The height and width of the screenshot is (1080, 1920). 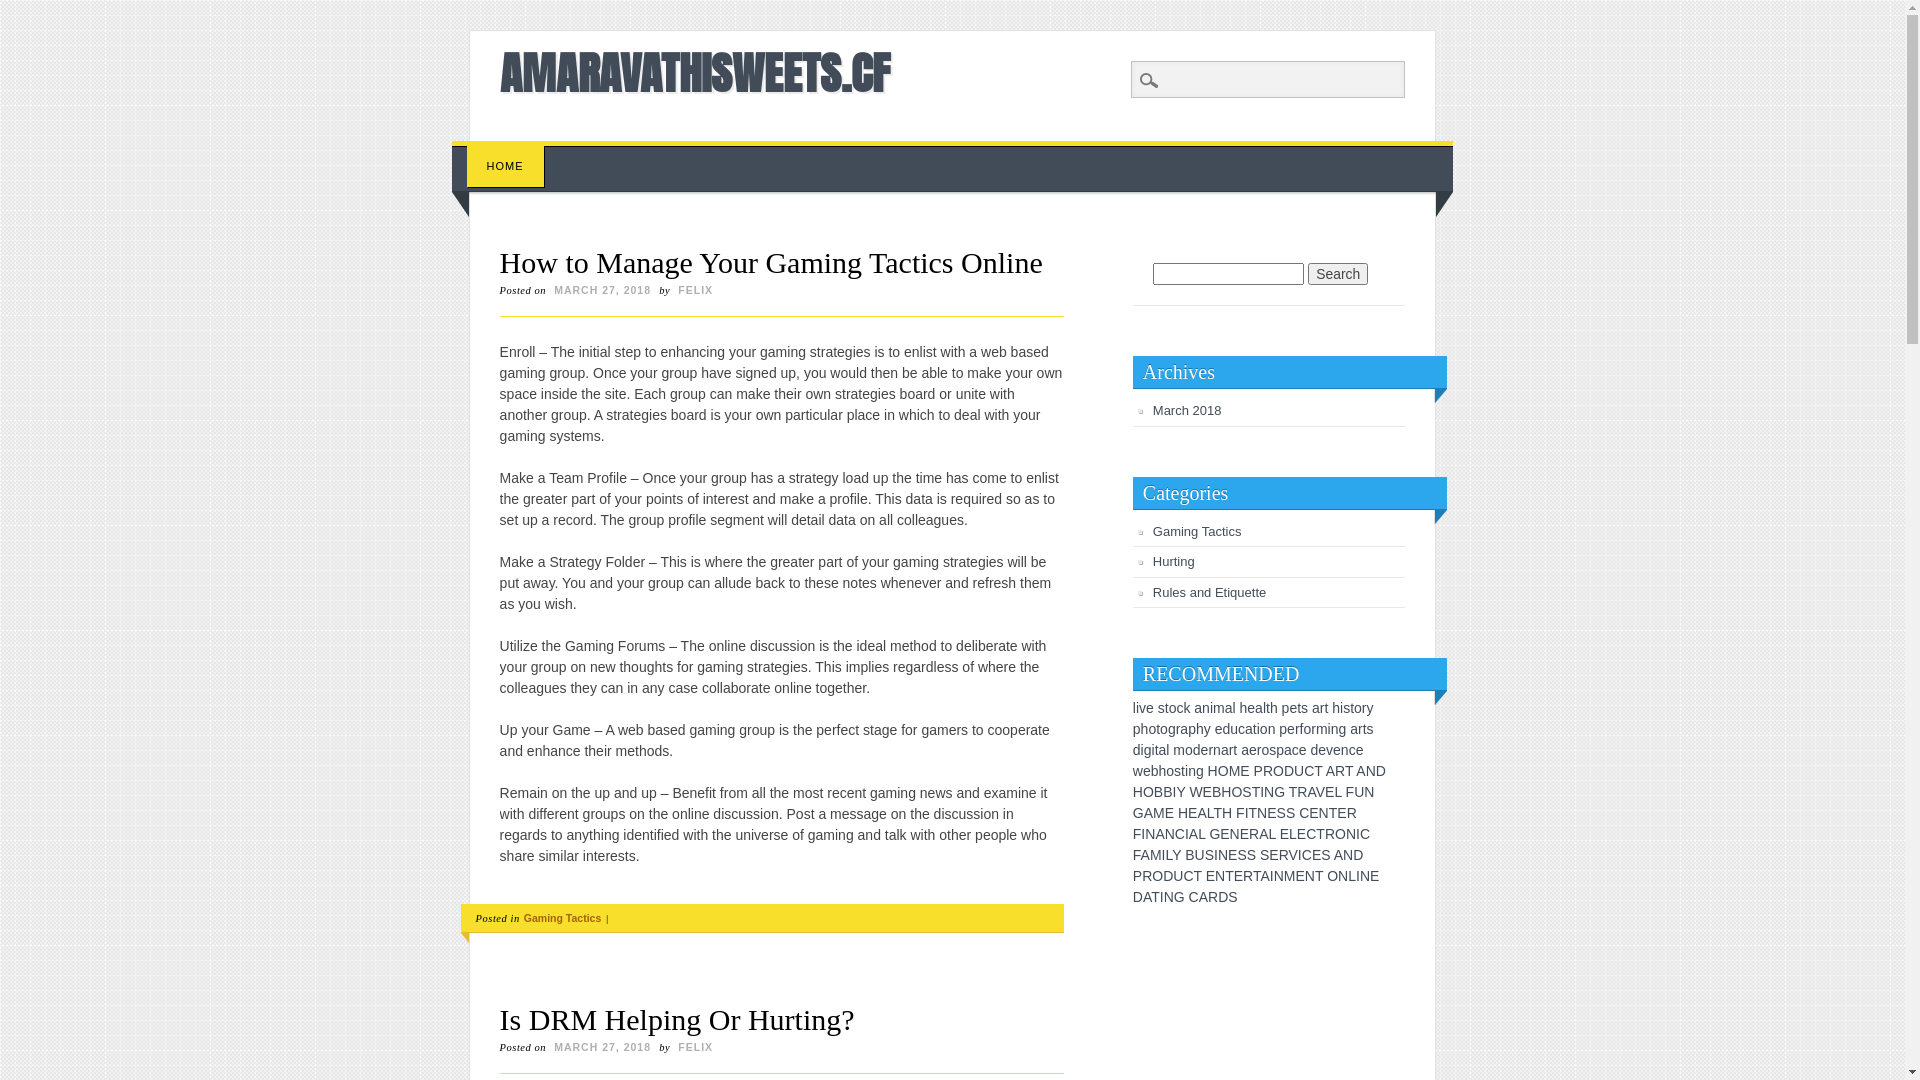 I want to click on a, so click(x=1249, y=729).